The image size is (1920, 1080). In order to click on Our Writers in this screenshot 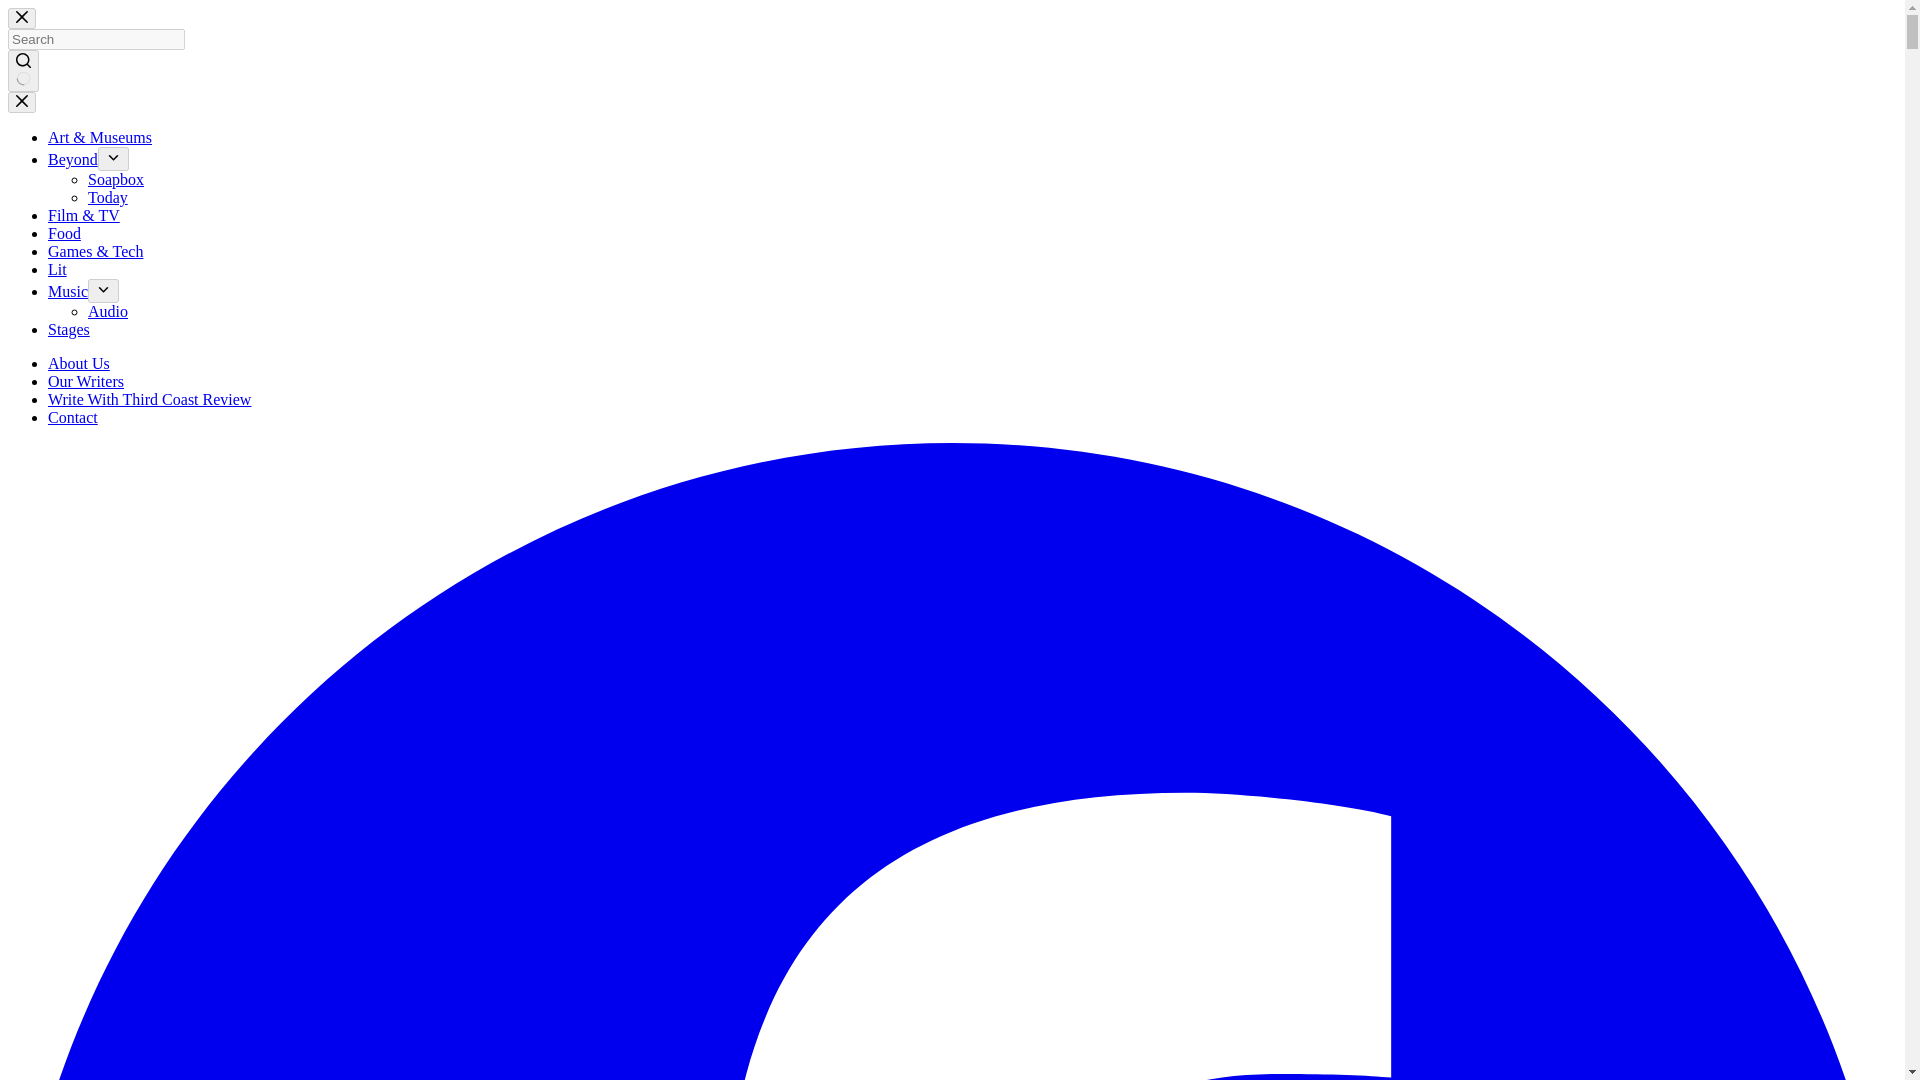, I will do `click(86, 380)`.